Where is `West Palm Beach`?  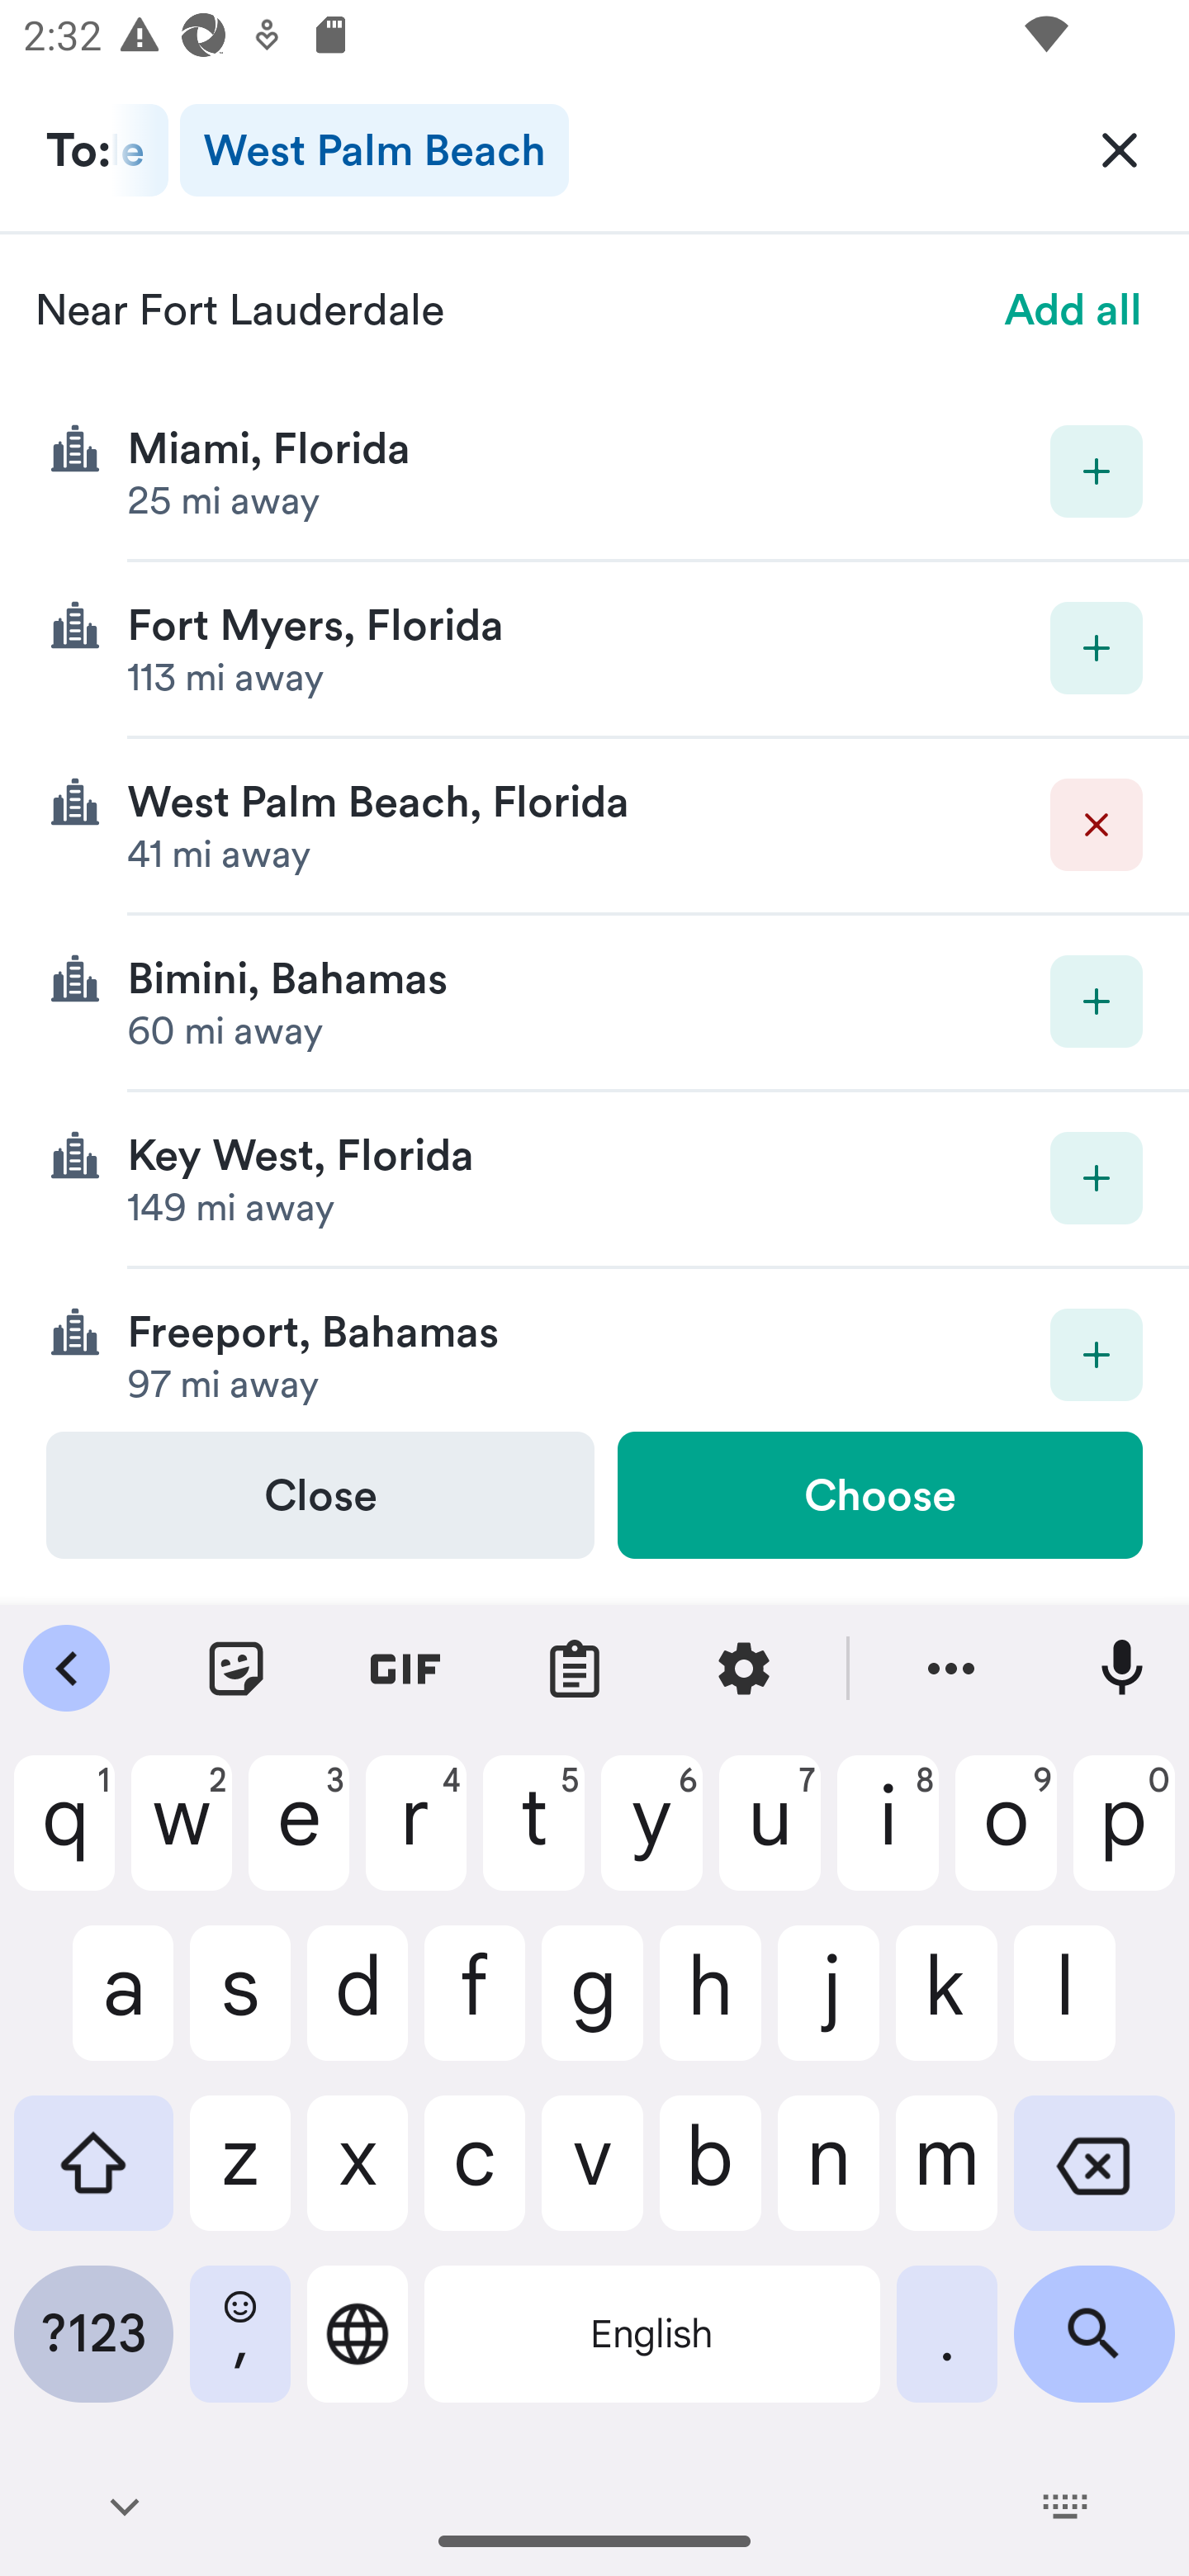 West Palm Beach is located at coordinates (373, 150).